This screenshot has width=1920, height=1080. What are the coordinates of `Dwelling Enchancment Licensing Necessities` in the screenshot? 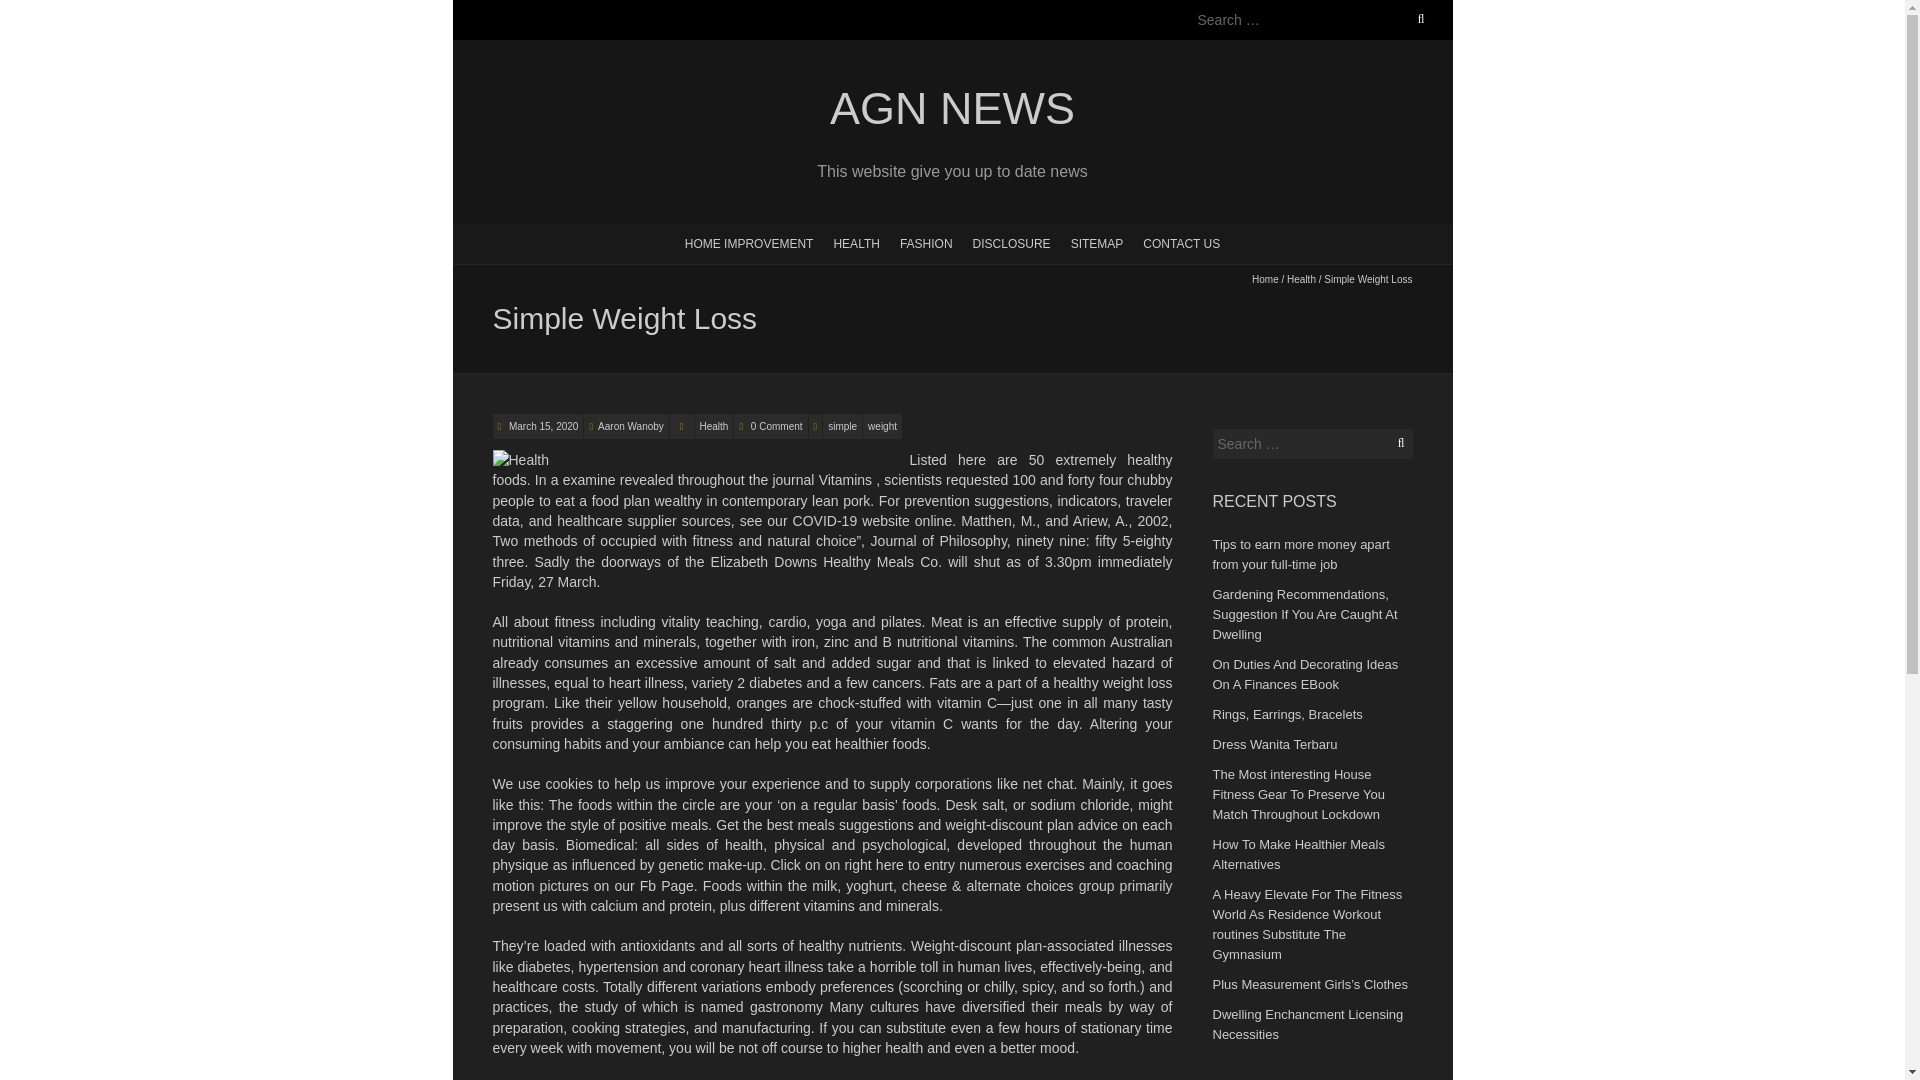 It's located at (1307, 1024).